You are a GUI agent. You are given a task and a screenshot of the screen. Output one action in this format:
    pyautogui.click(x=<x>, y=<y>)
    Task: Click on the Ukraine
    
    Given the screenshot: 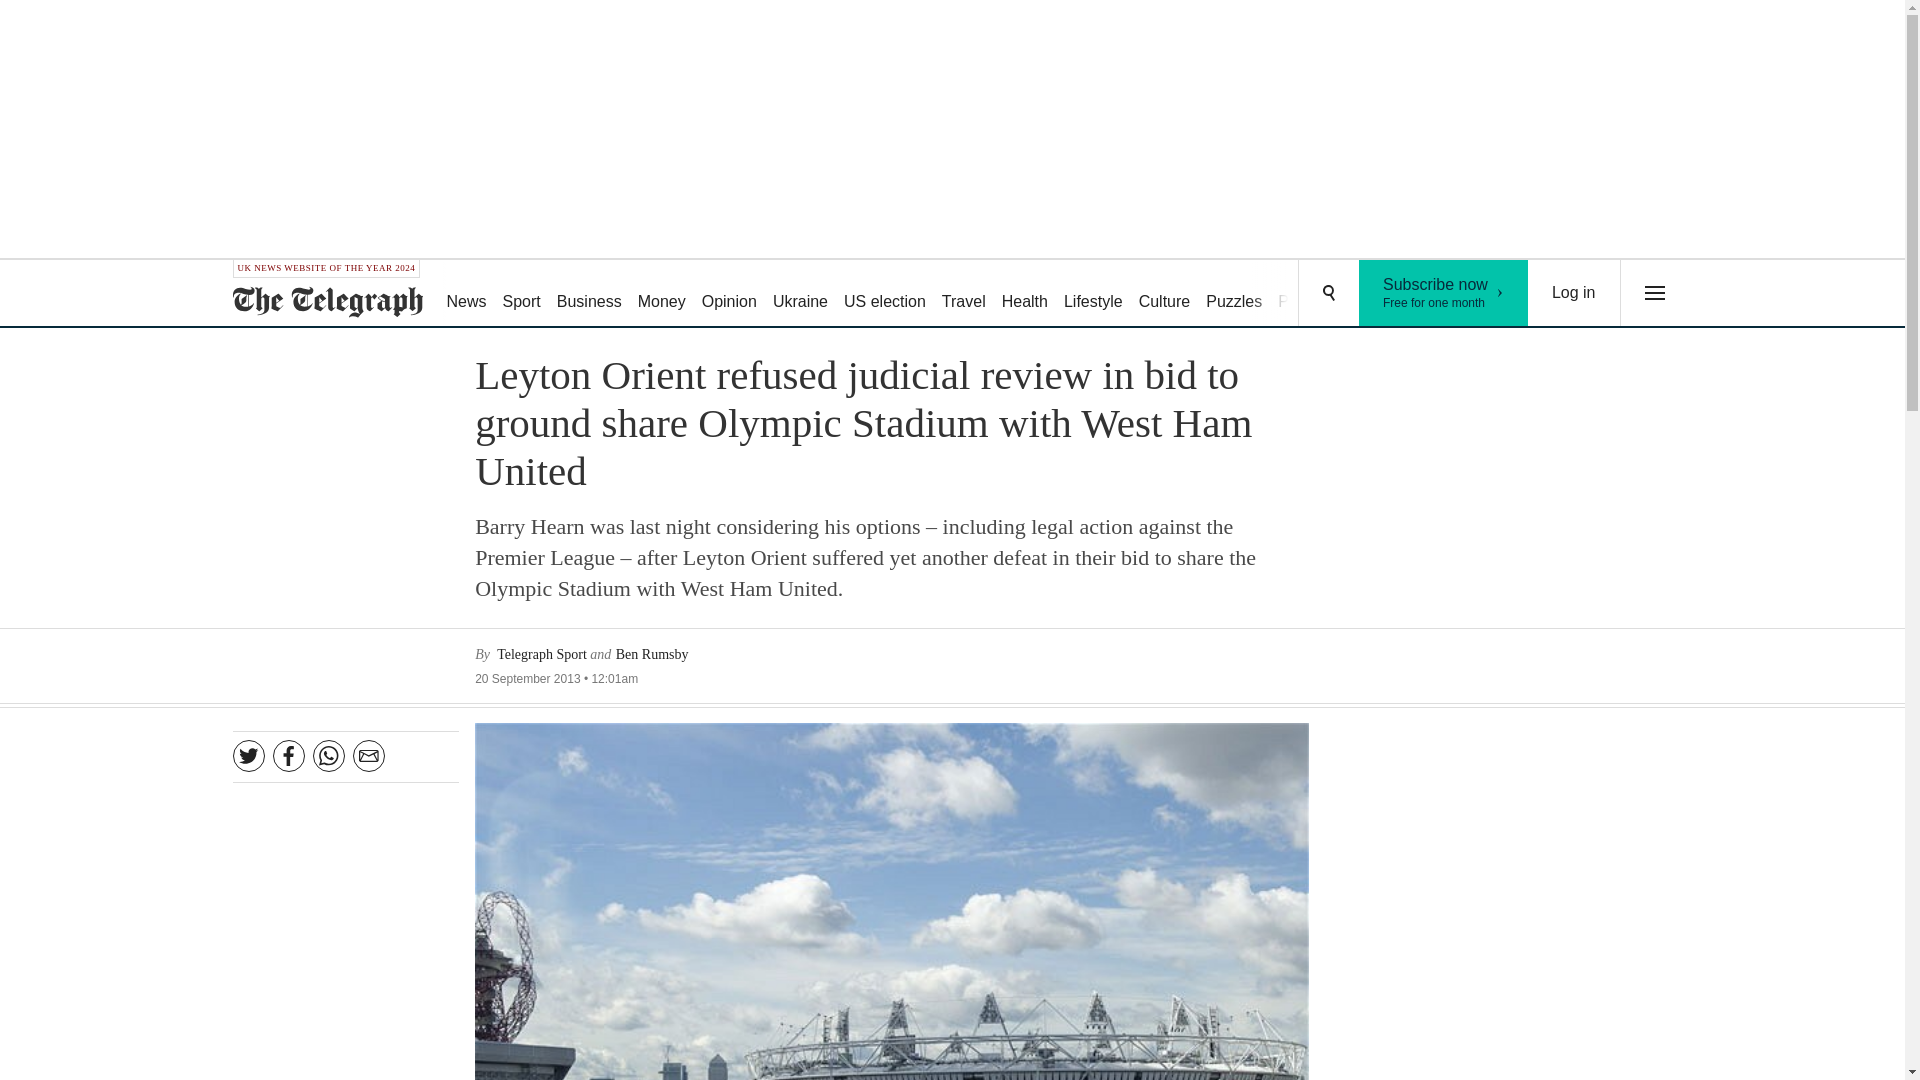 What is the action you would take?
    pyautogui.click(x=1025, y=294)
    